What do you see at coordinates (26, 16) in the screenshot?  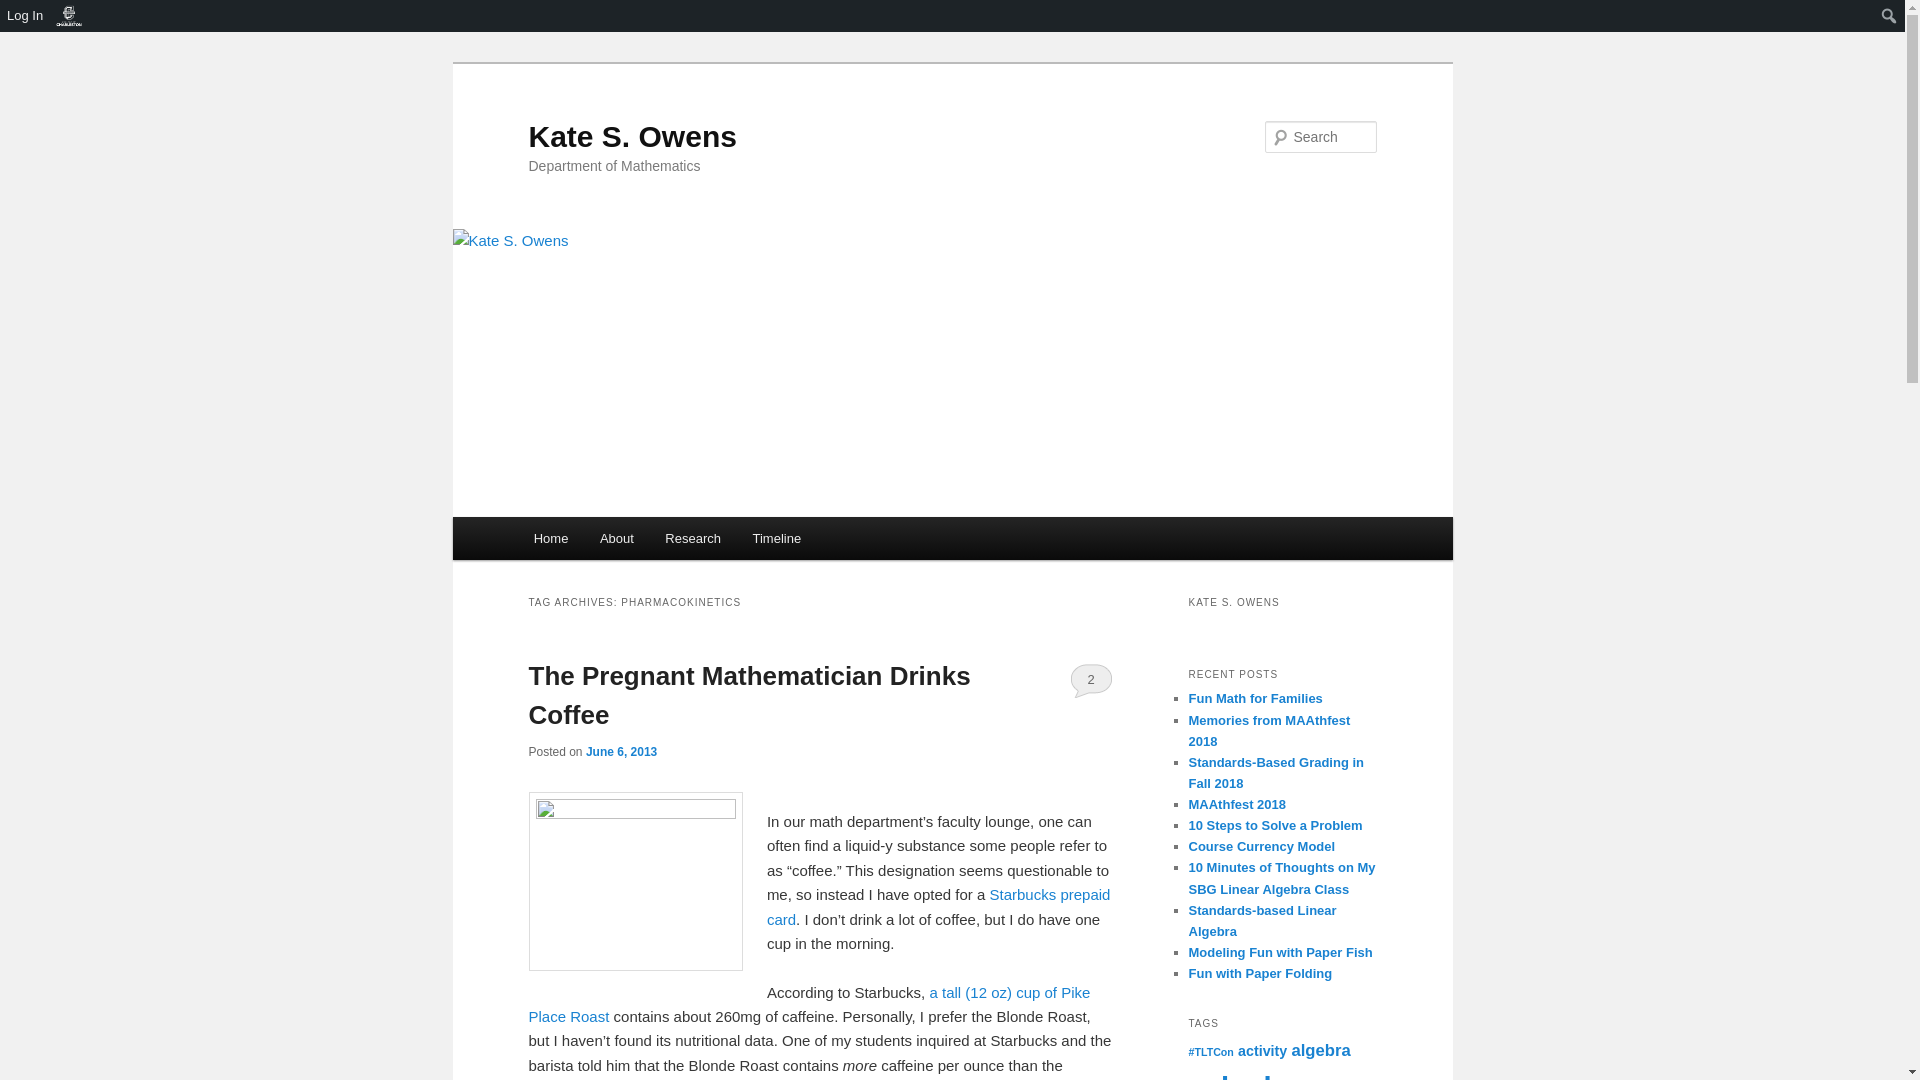 I see `Log In` at bounding box center [26, 16].